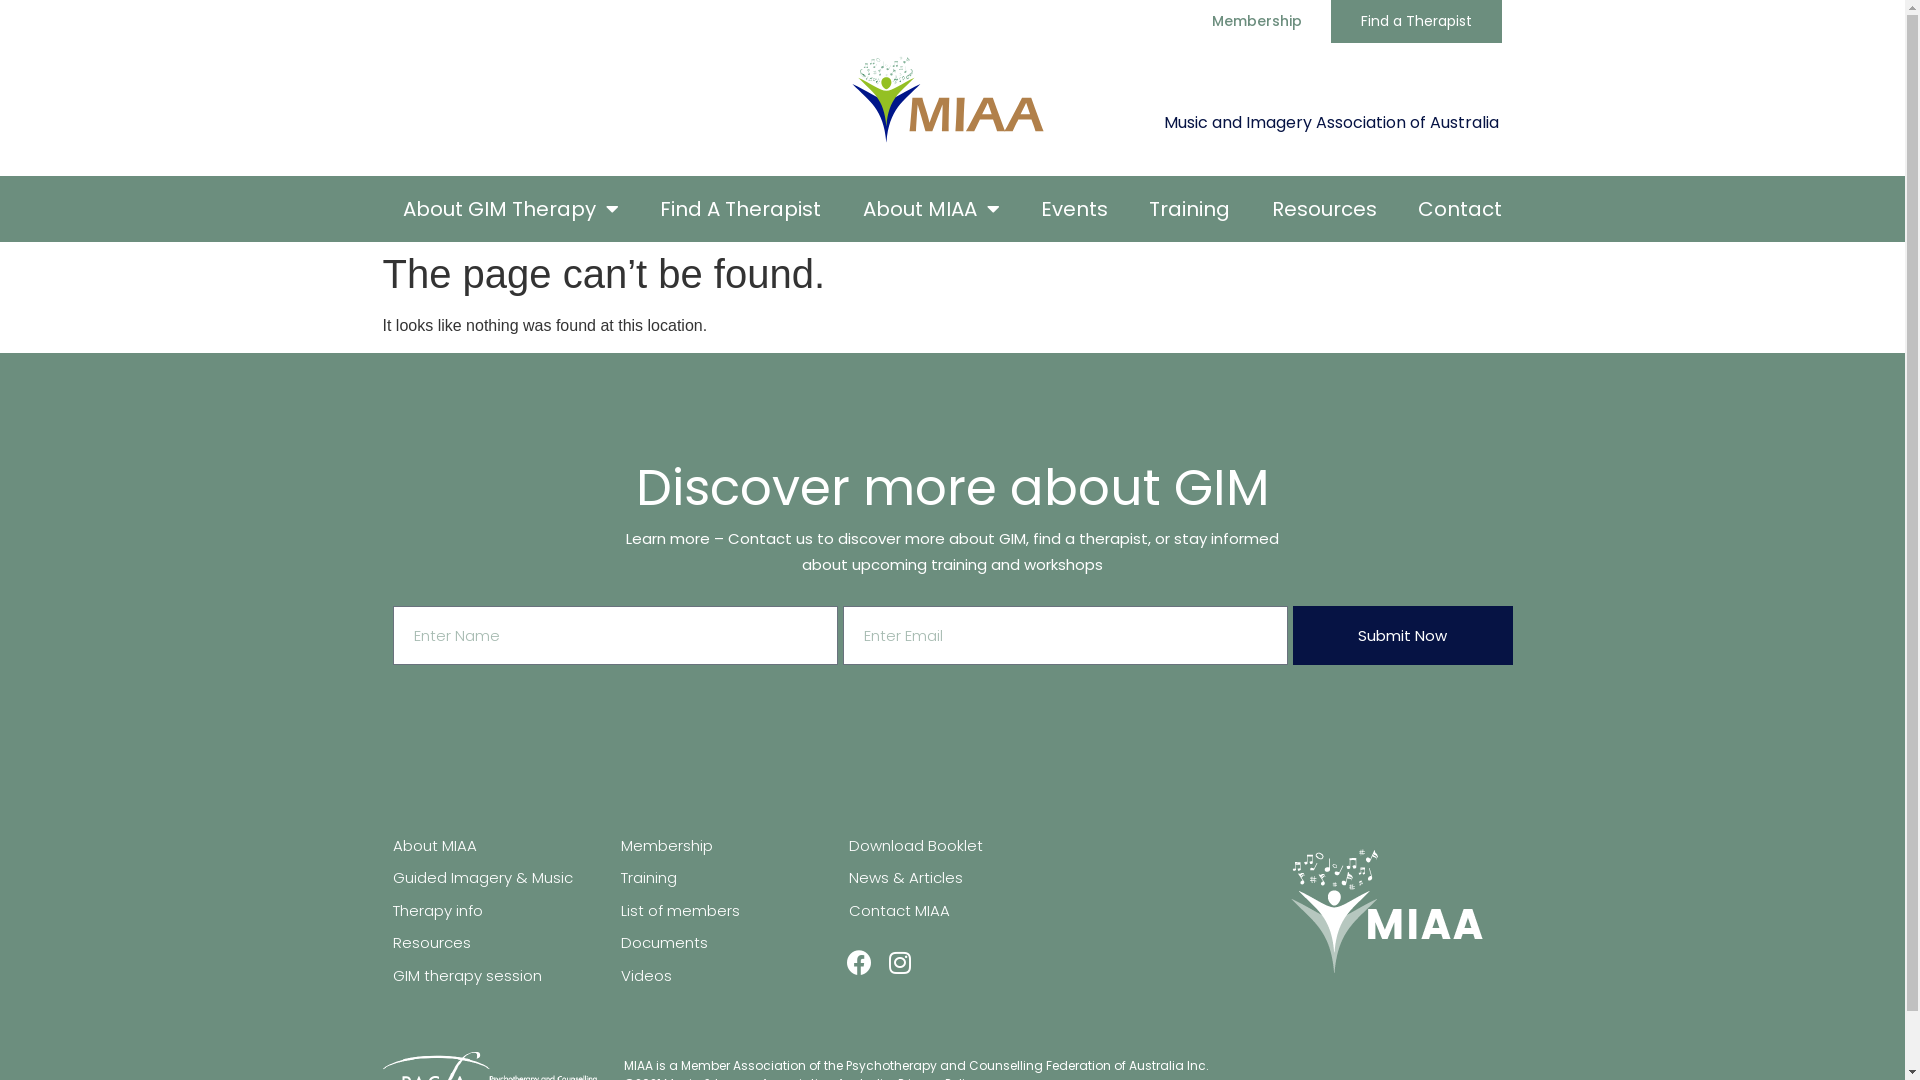  Describe the element at coordinates (1324, 209) in the screenshot. I see `Resources` at that location.